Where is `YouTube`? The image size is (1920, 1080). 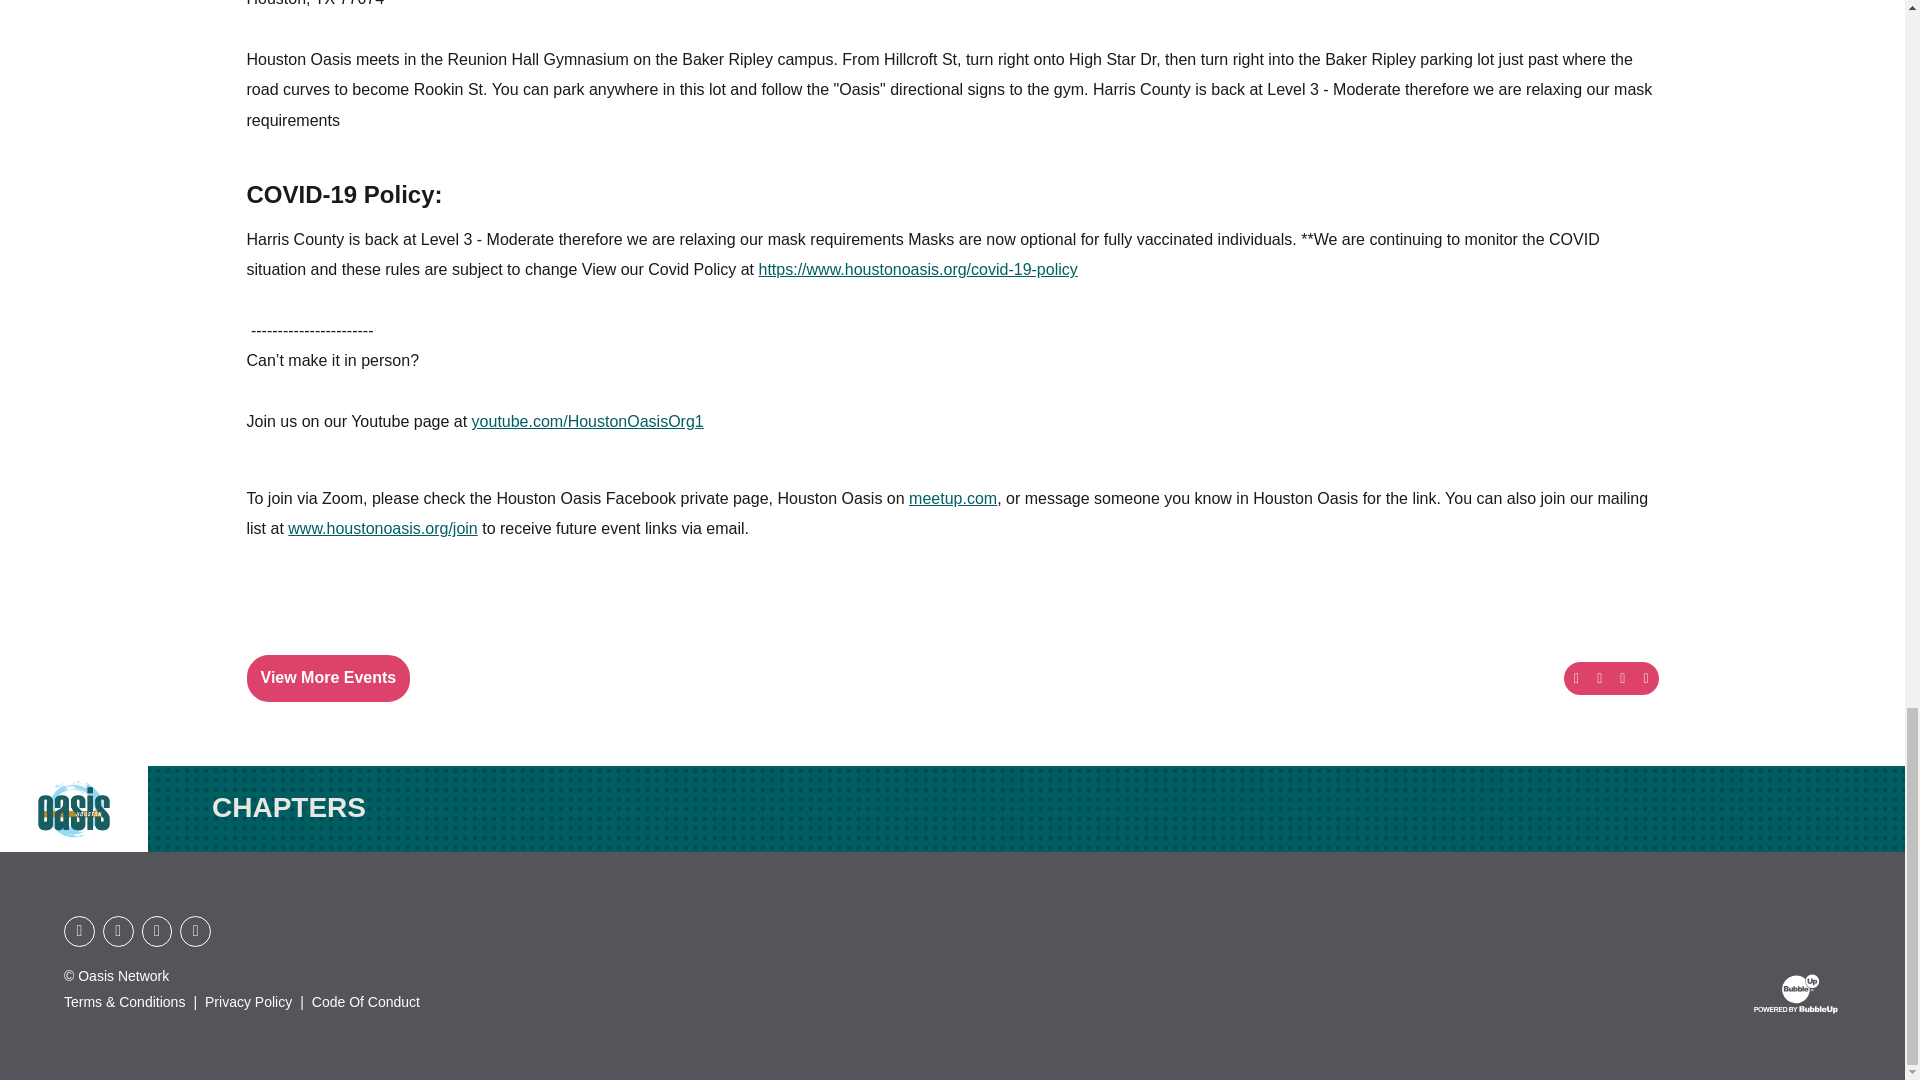 YouTube is located at coordinates (79, 931).